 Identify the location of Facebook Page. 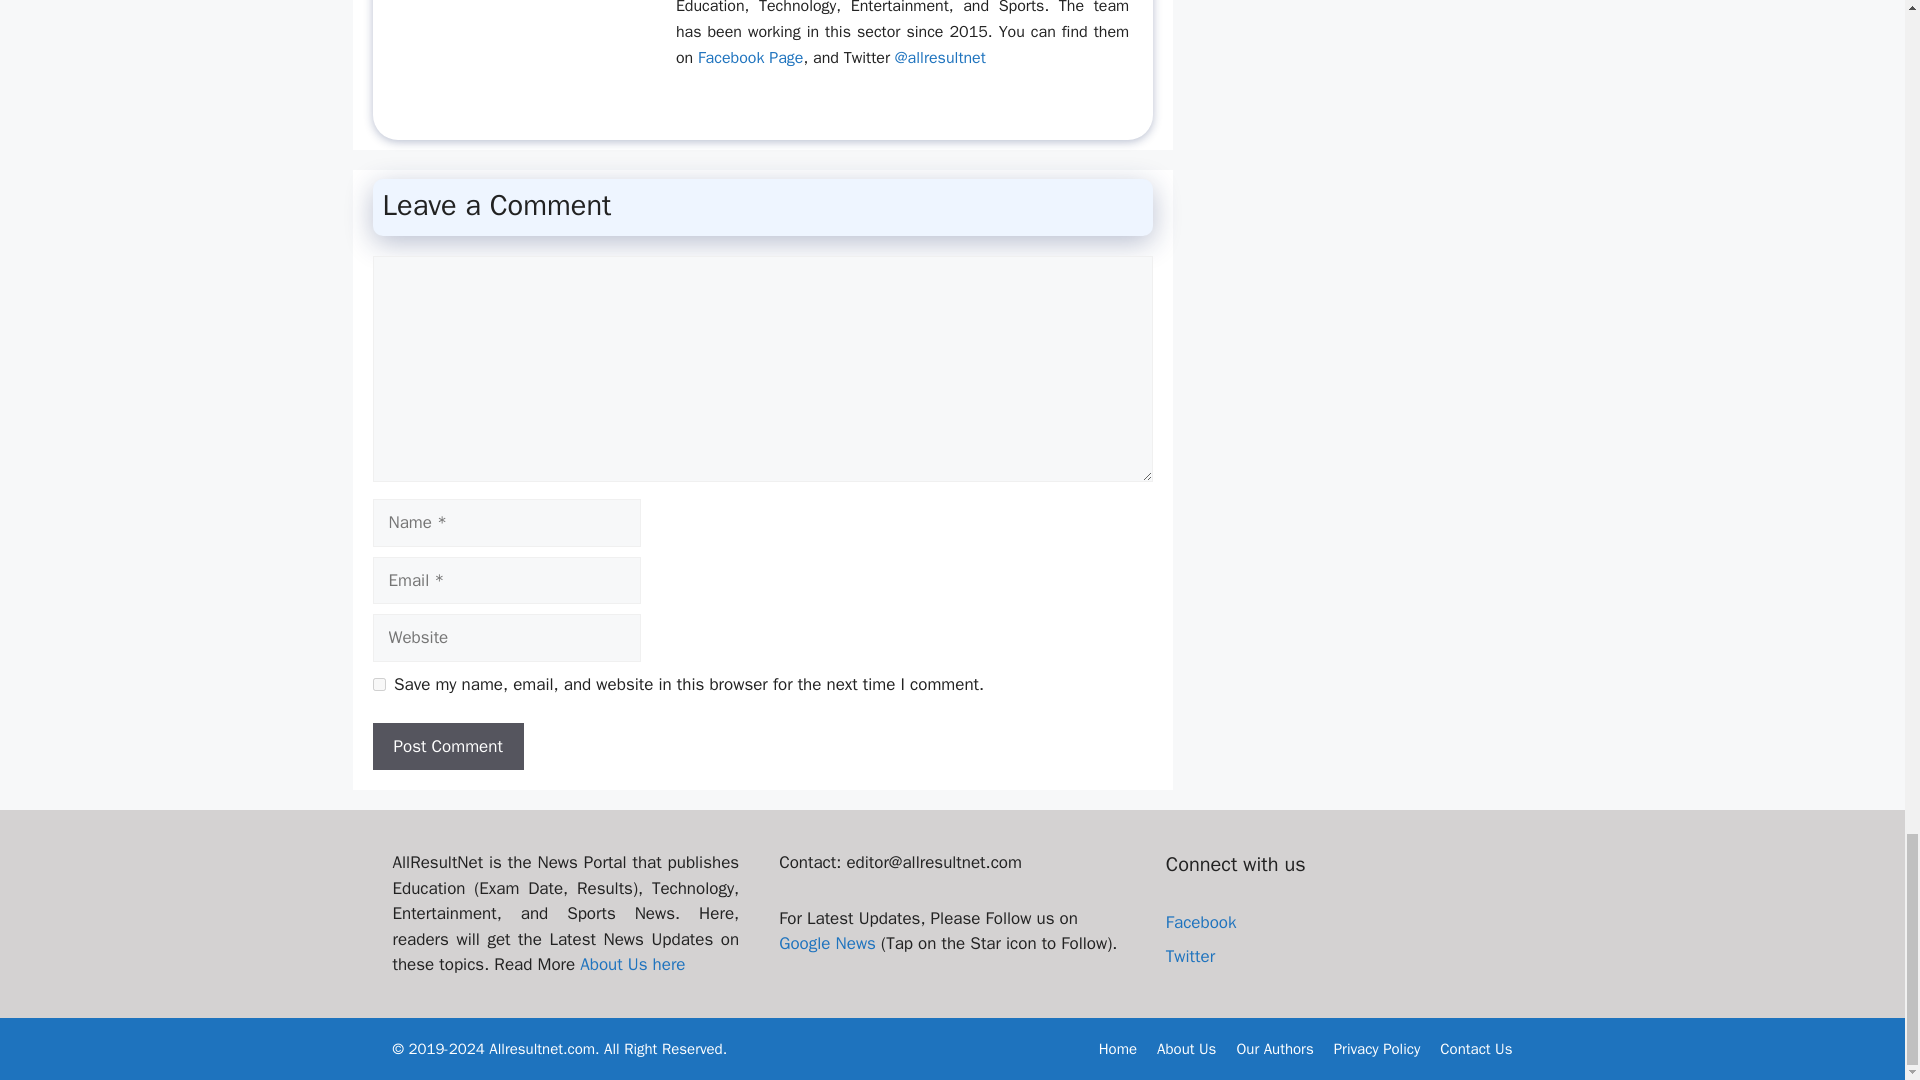
(750, 58).